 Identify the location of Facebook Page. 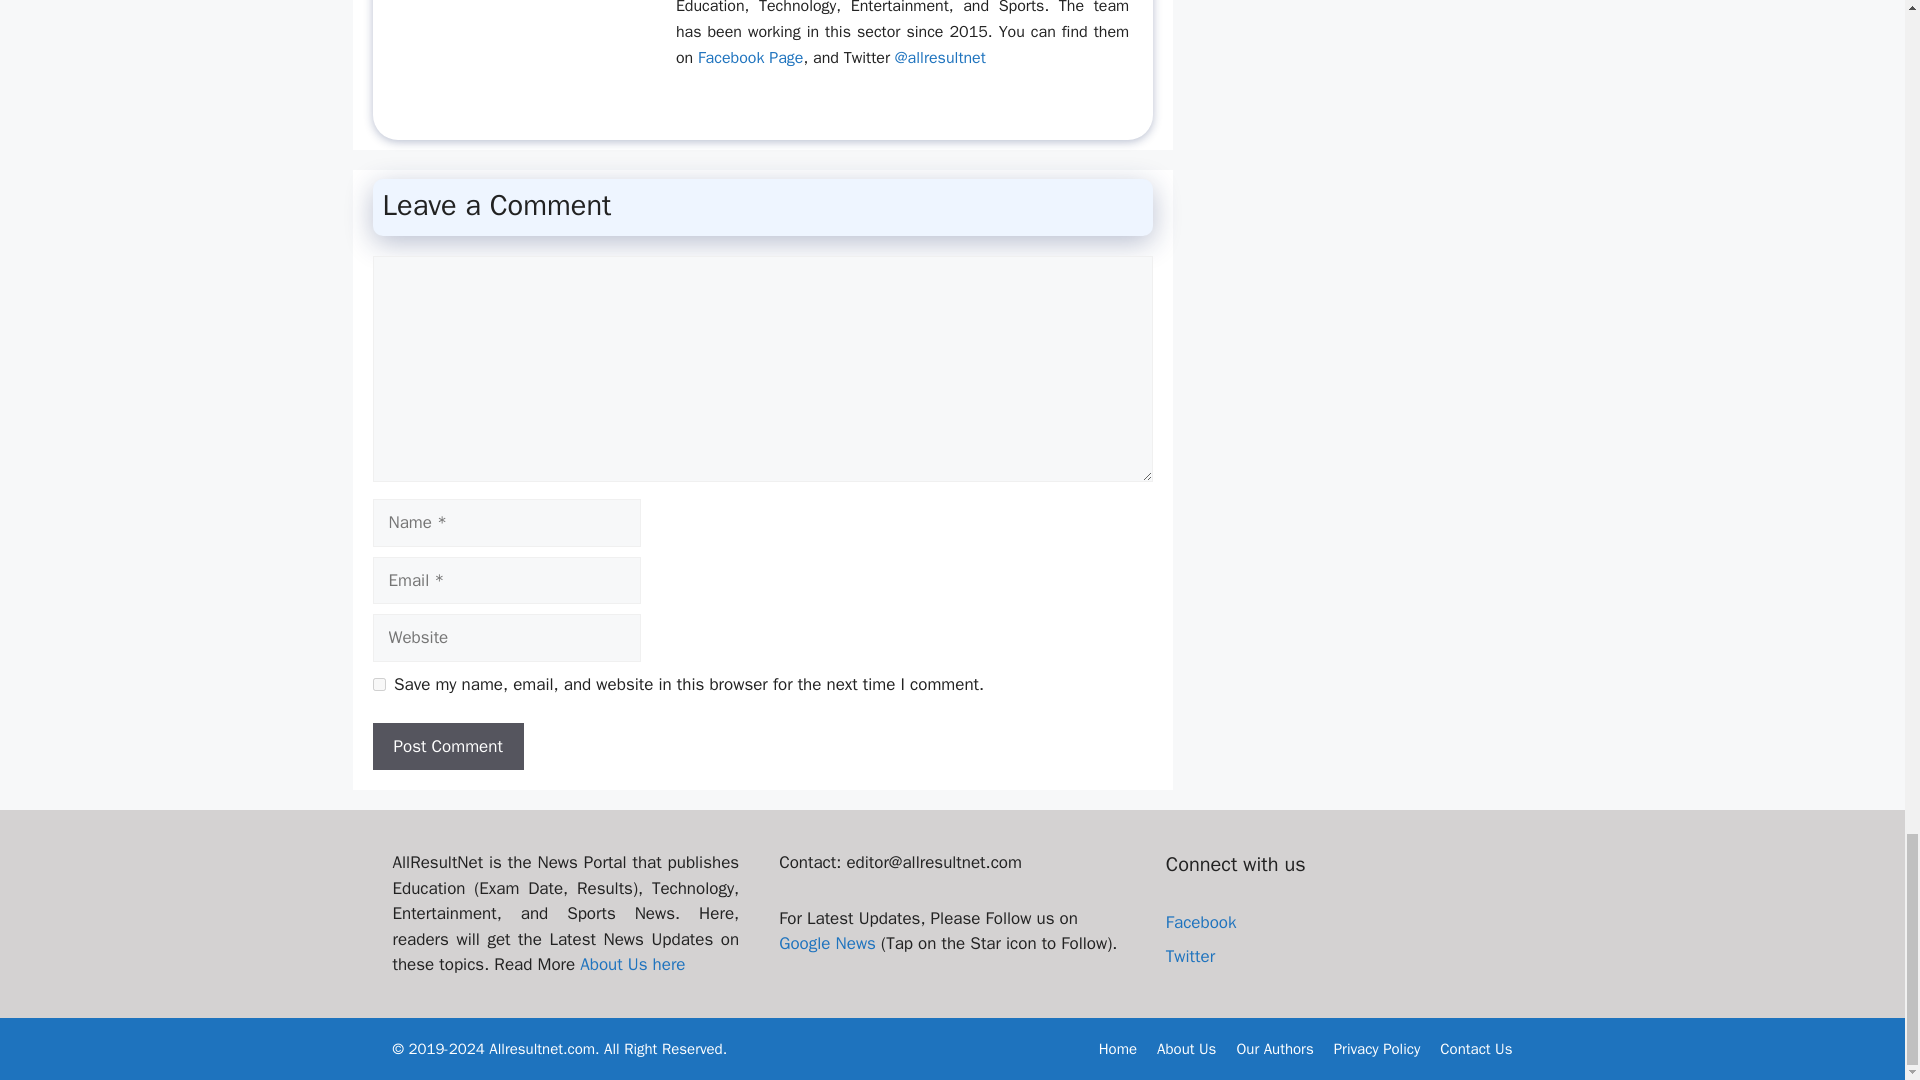
(750, 58).